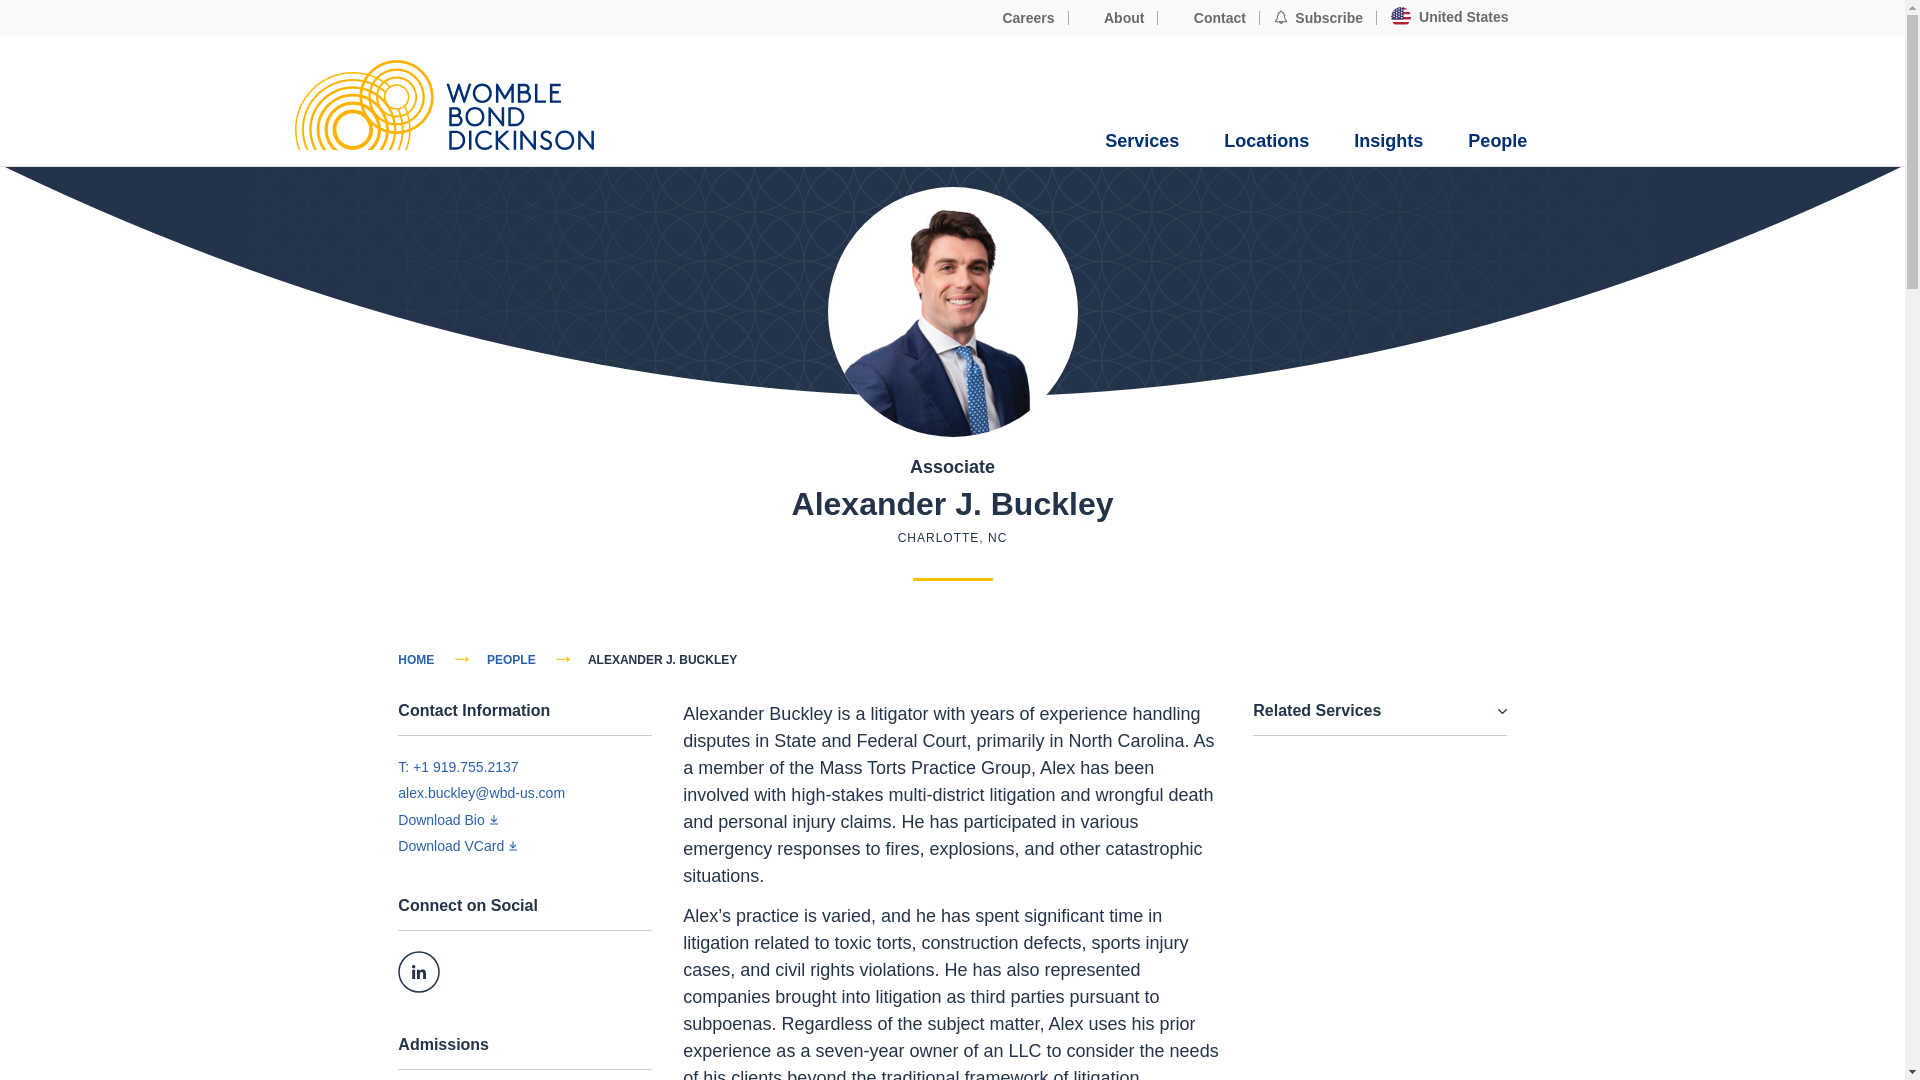 This screenshot has width=1920, height=1080. Describe the element at coordinates (1142, 141) in the screenshot. I see `Services` at that location.